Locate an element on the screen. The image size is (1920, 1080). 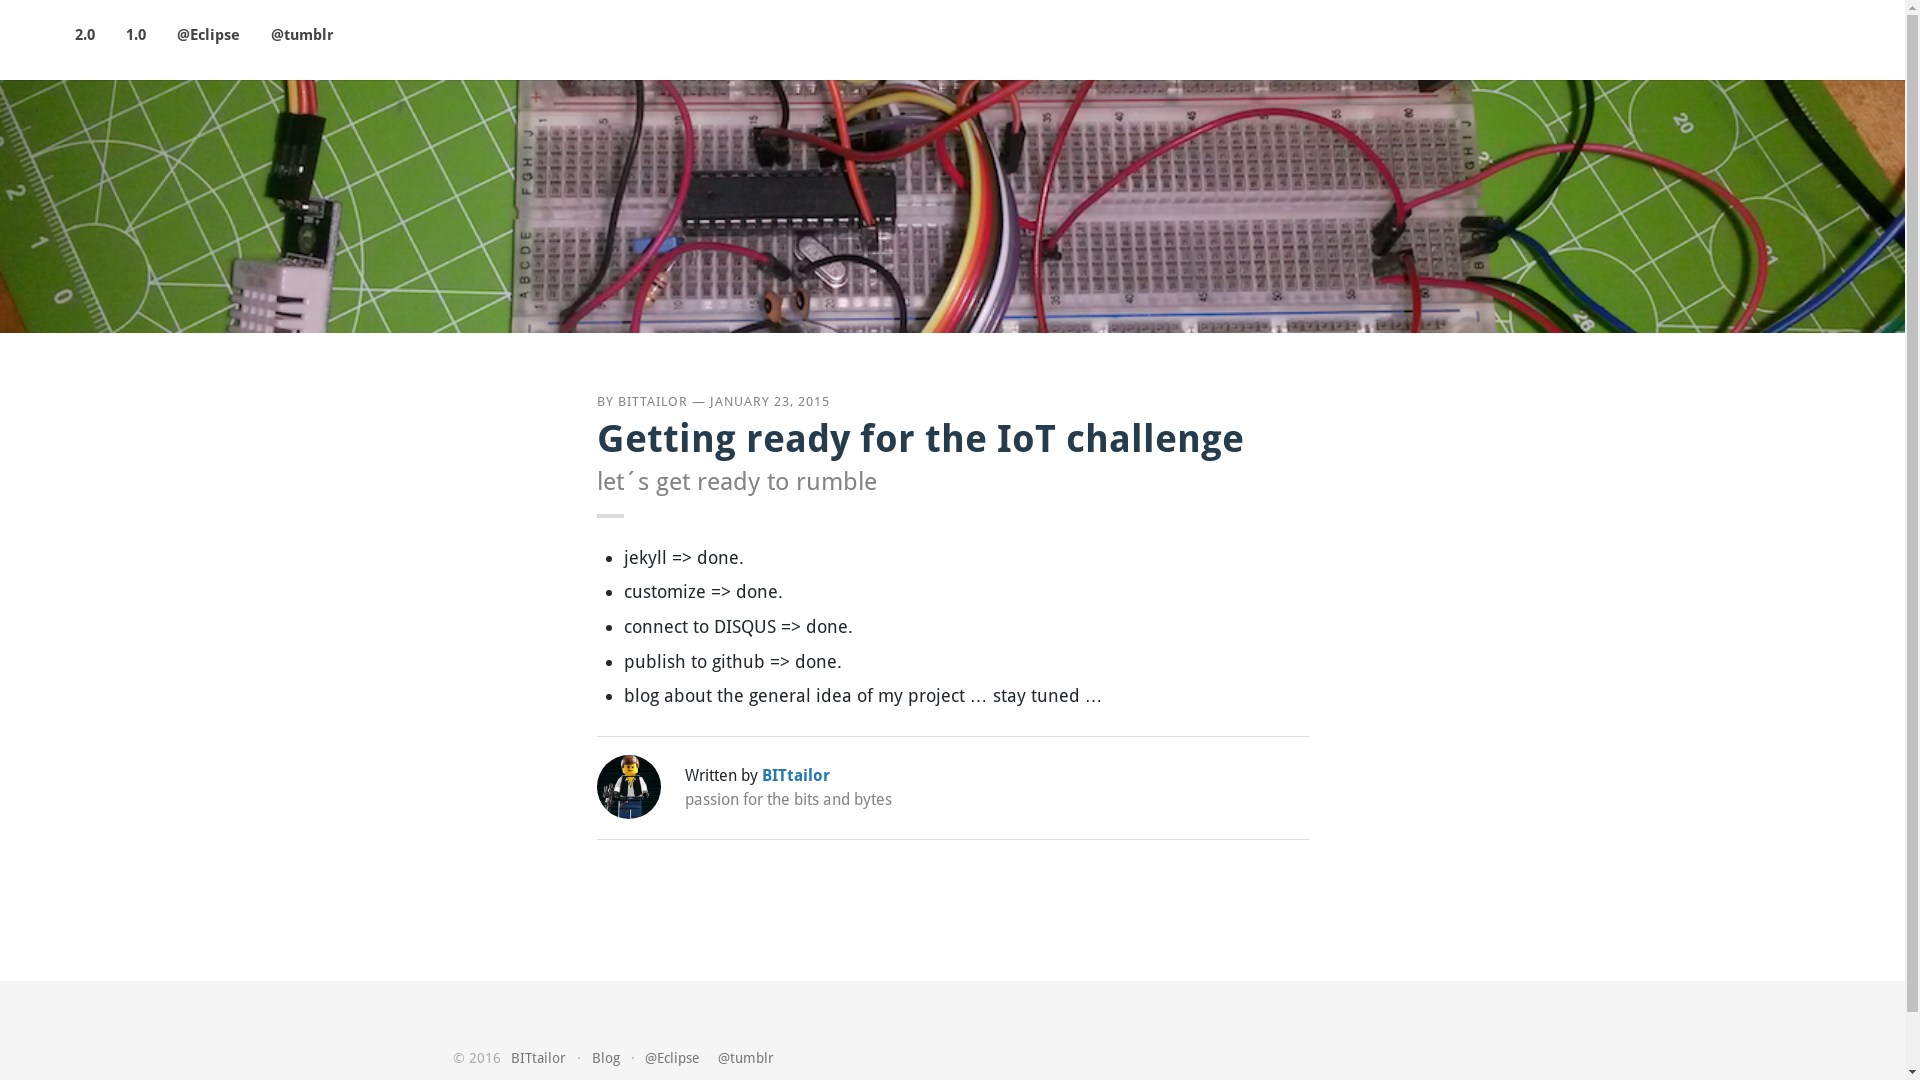
@tumblr is located at coordinates (302, 36).